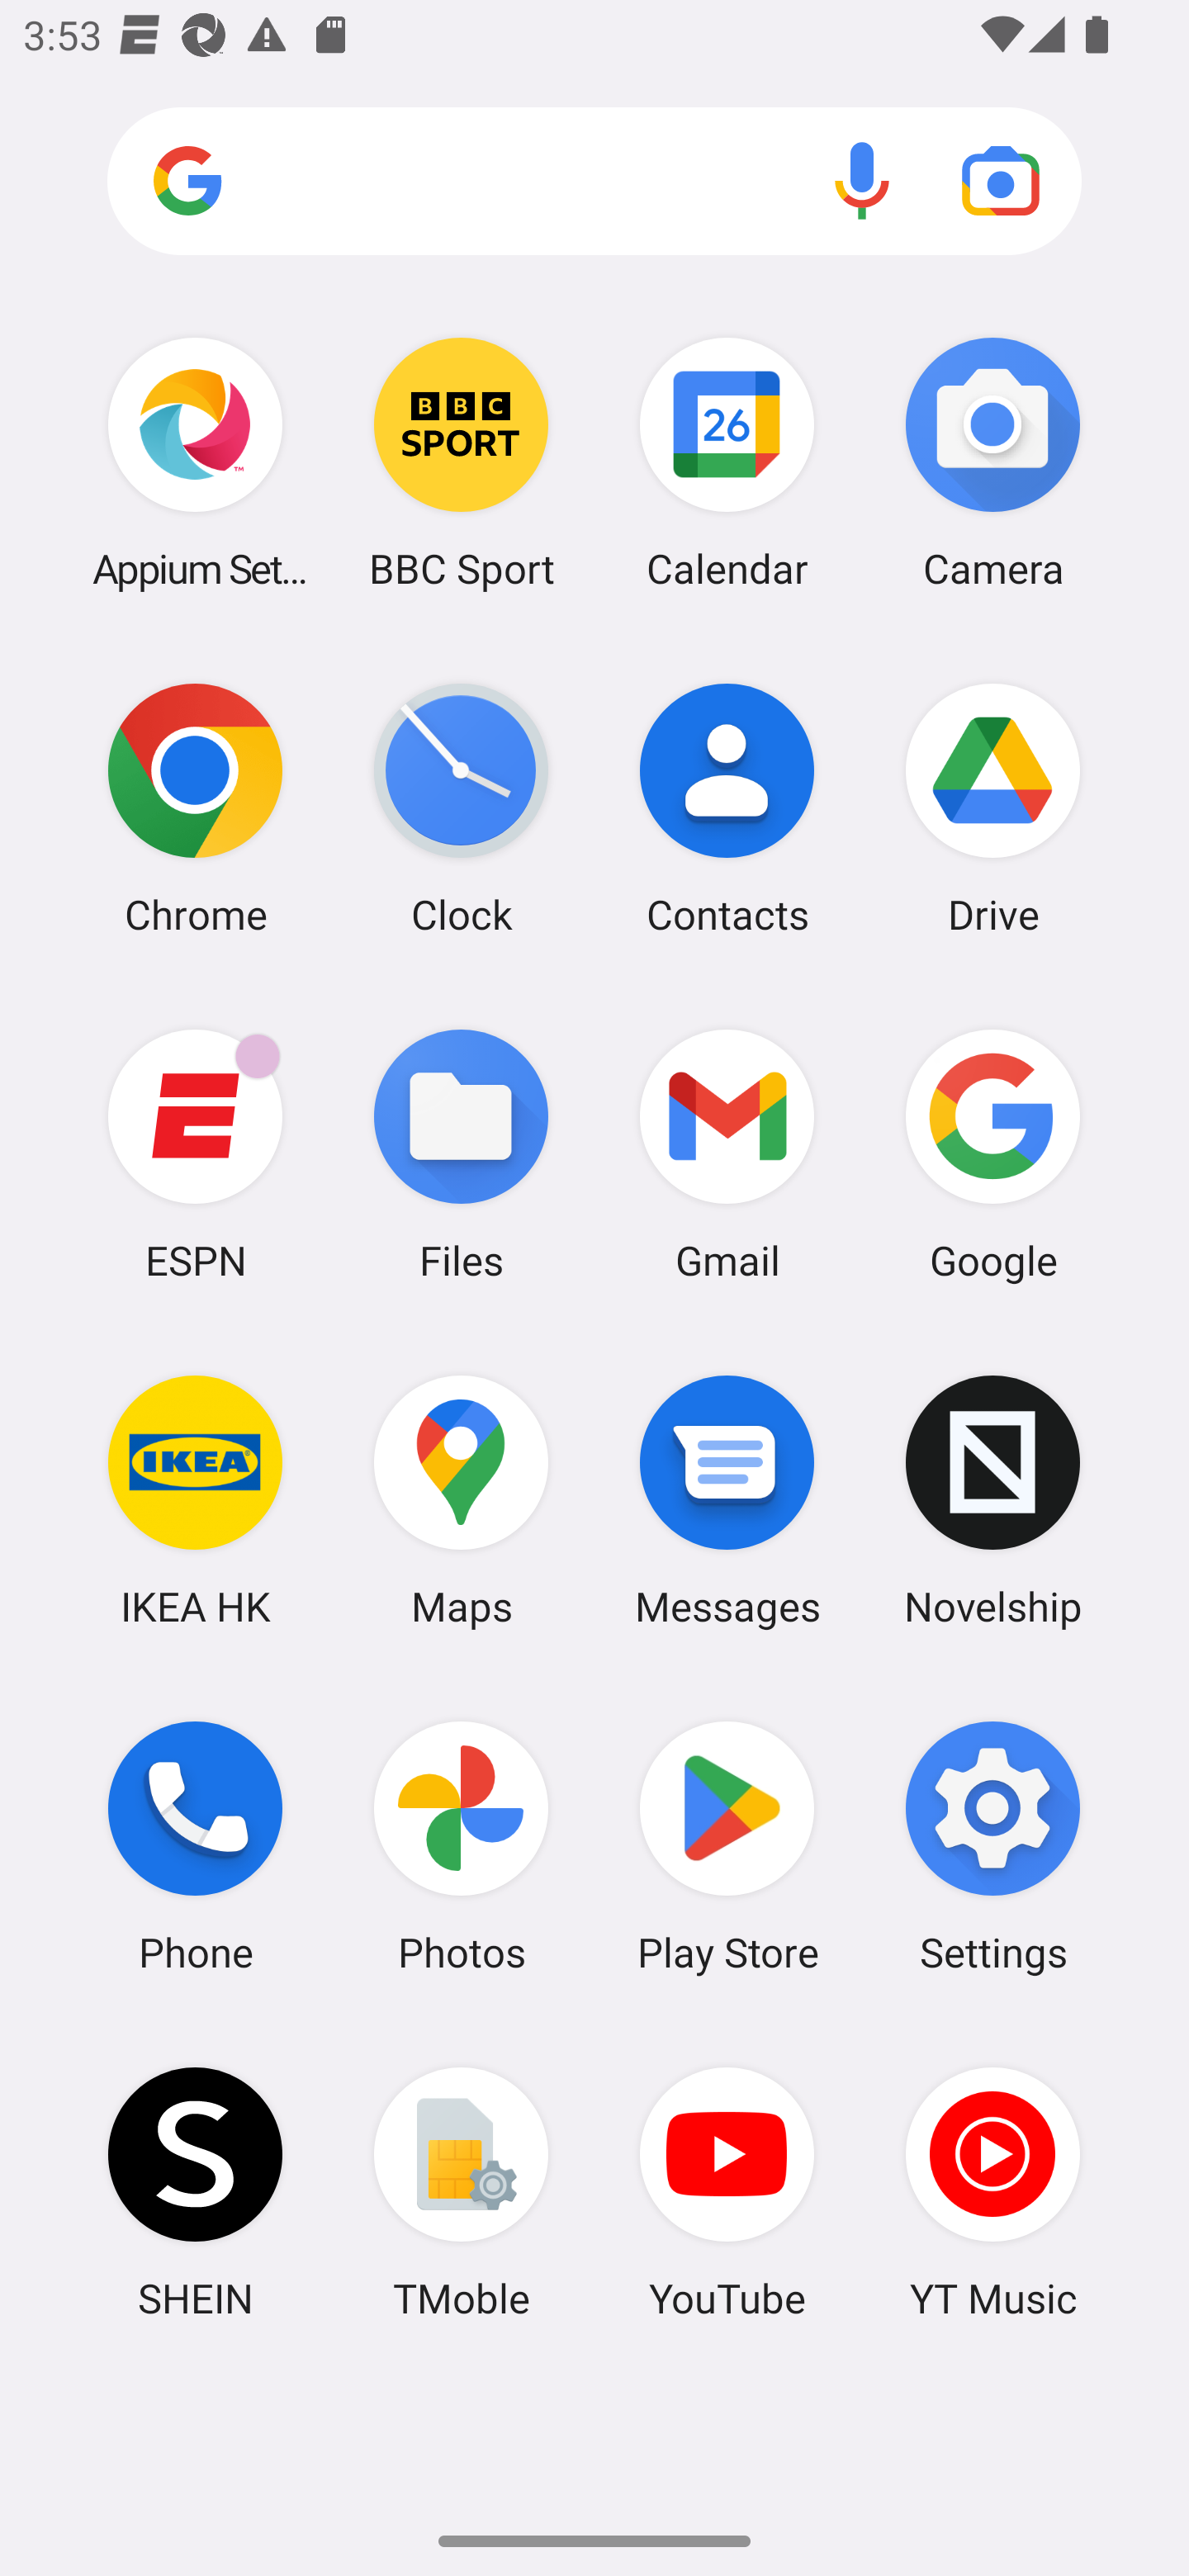 The height and width of the screenshot is (2576, 1189). Describe the element at coordinates (727, 1847) in the screenshot. I see `Play Store` at that location.